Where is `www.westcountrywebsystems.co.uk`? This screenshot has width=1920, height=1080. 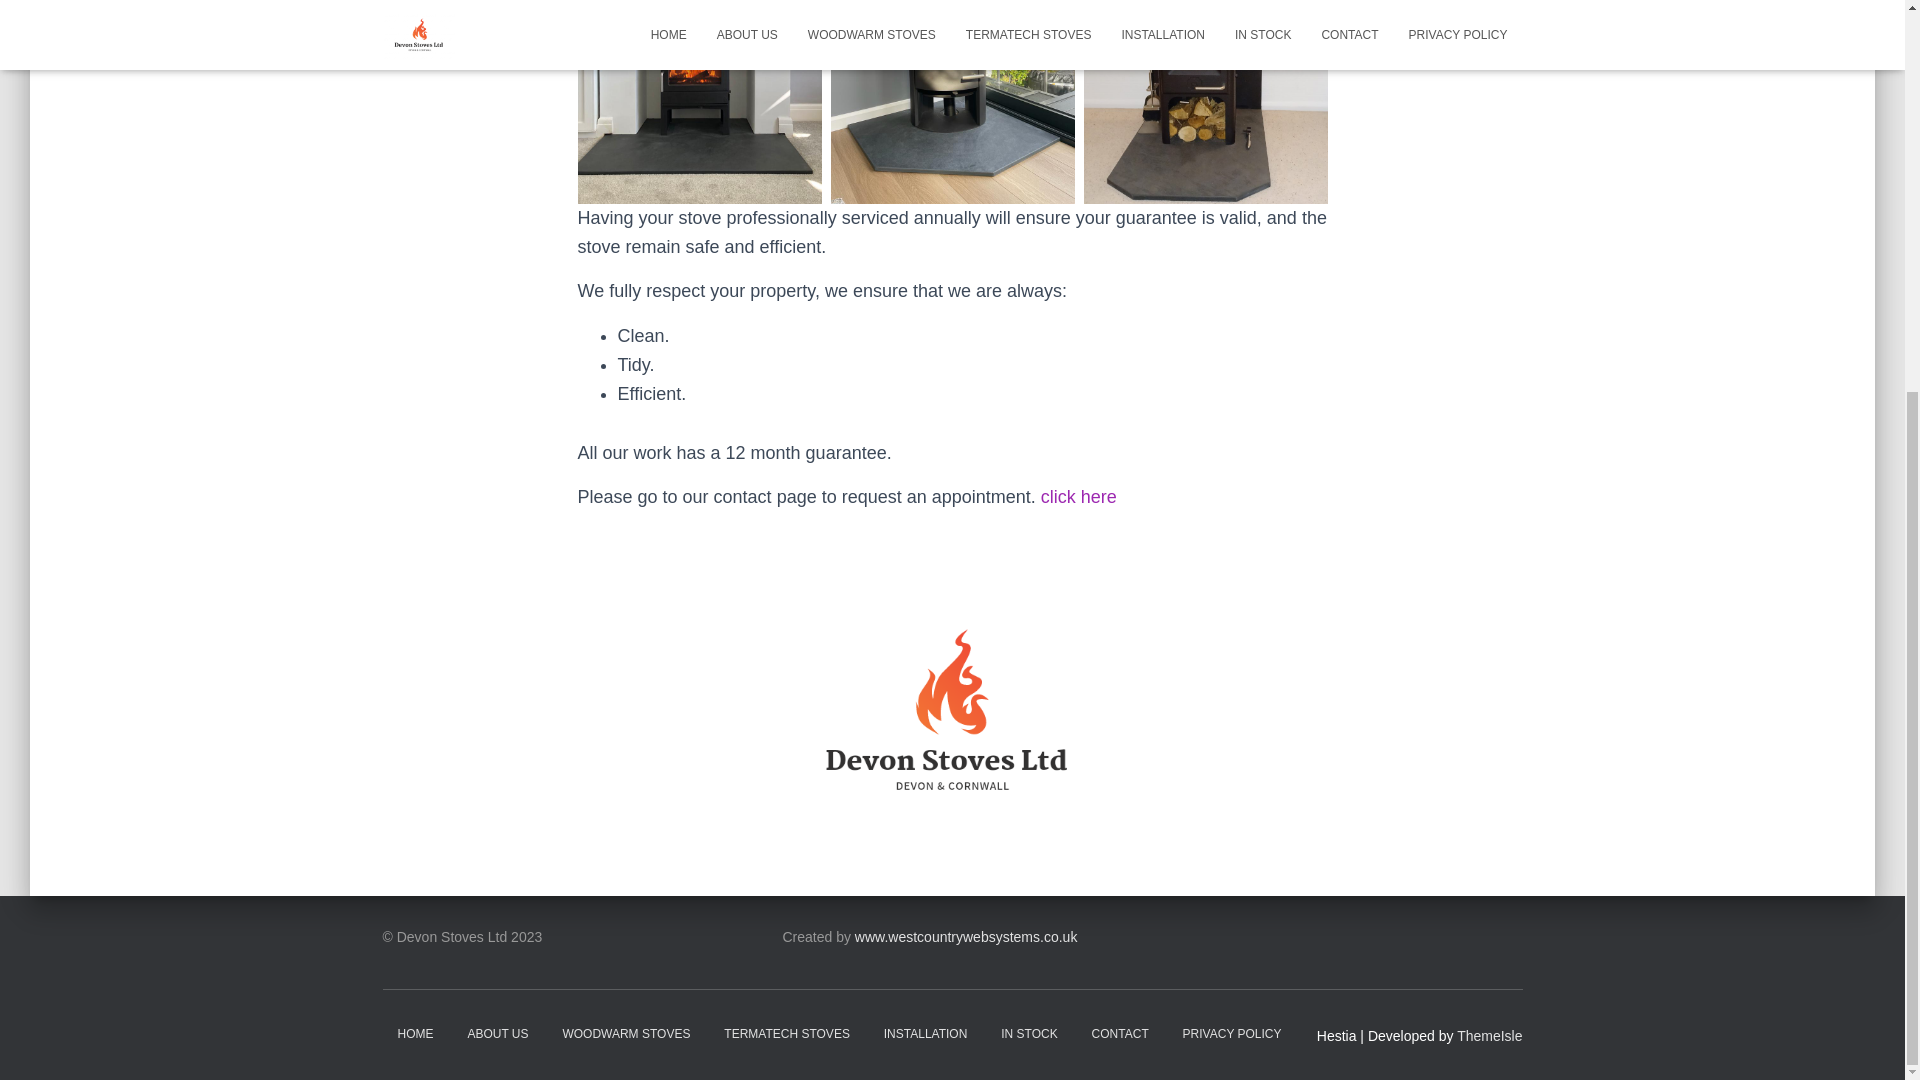
www.westcountrywebsystems.co.uk is located at coordinates (966, 936).